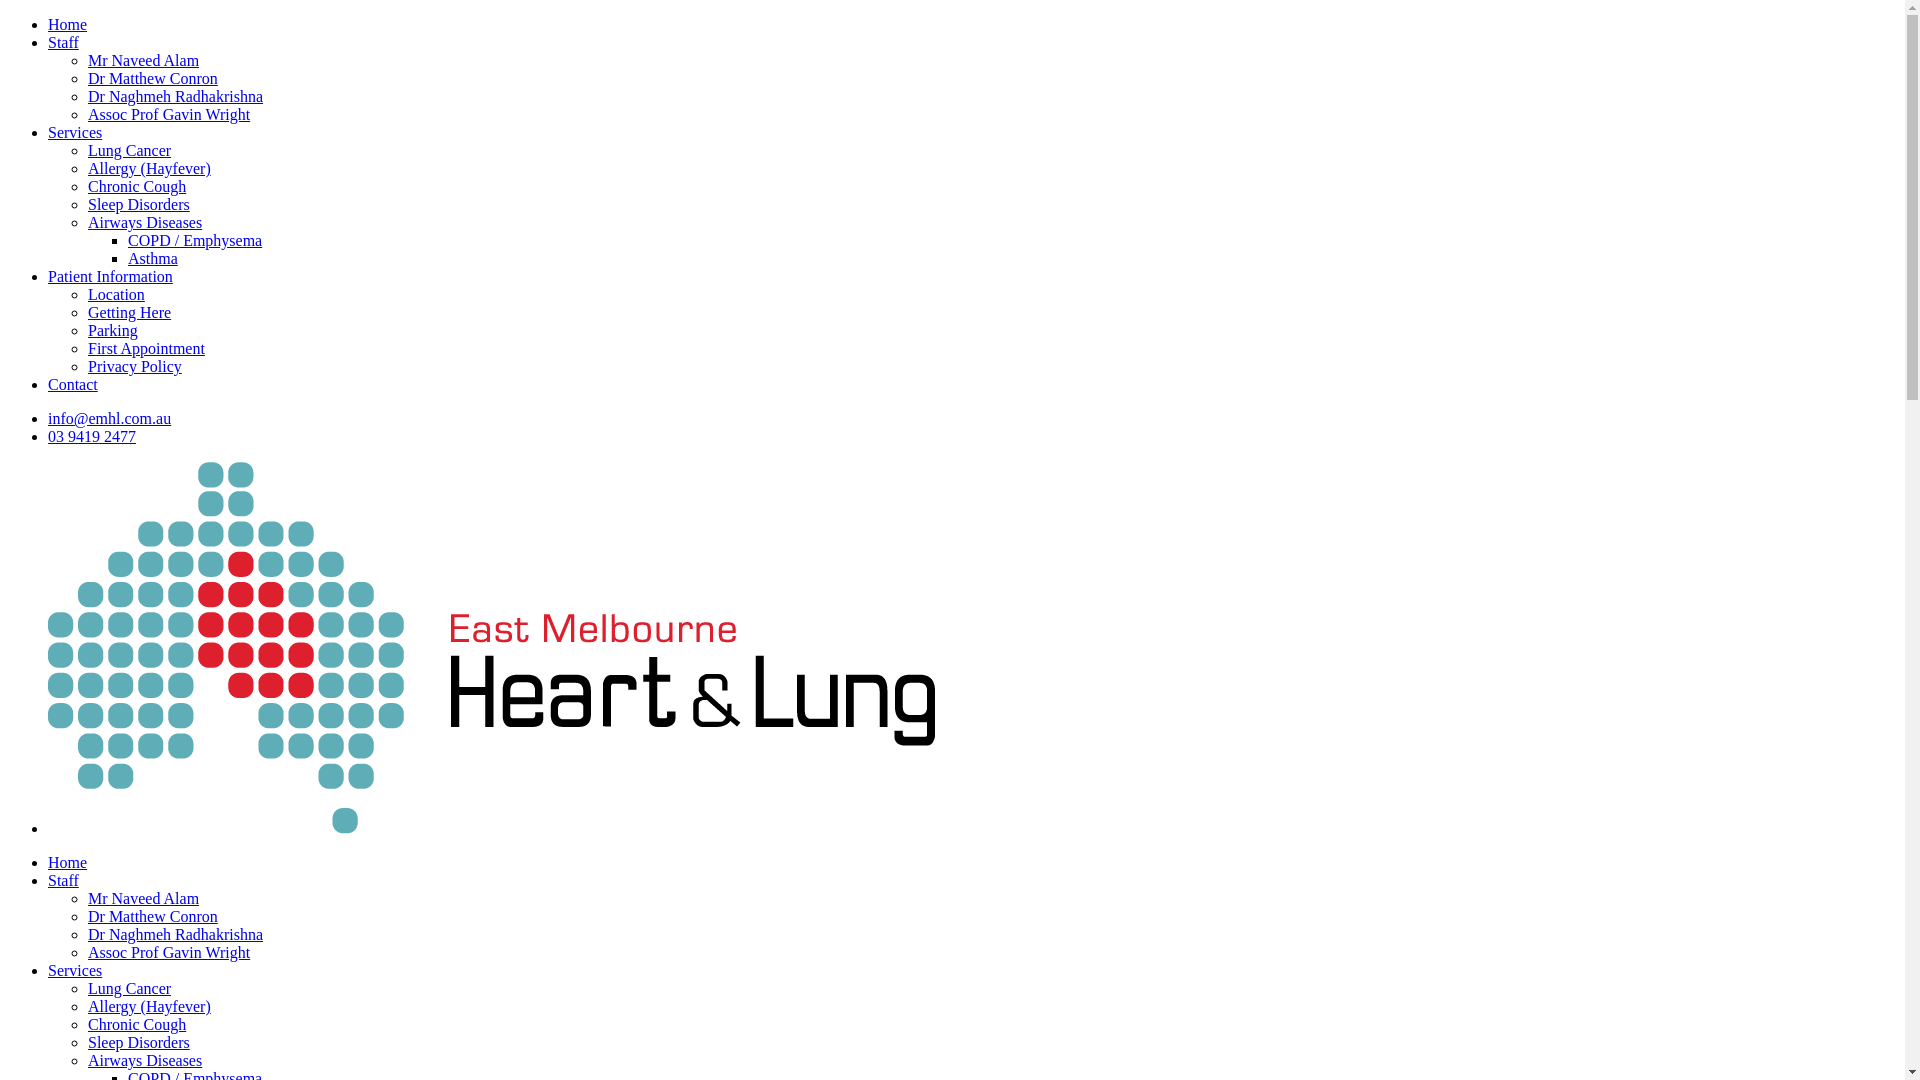  What do you see at coordinates (116, 294) in the screenshot?
I see `Location` at bounding box center [116, 294].